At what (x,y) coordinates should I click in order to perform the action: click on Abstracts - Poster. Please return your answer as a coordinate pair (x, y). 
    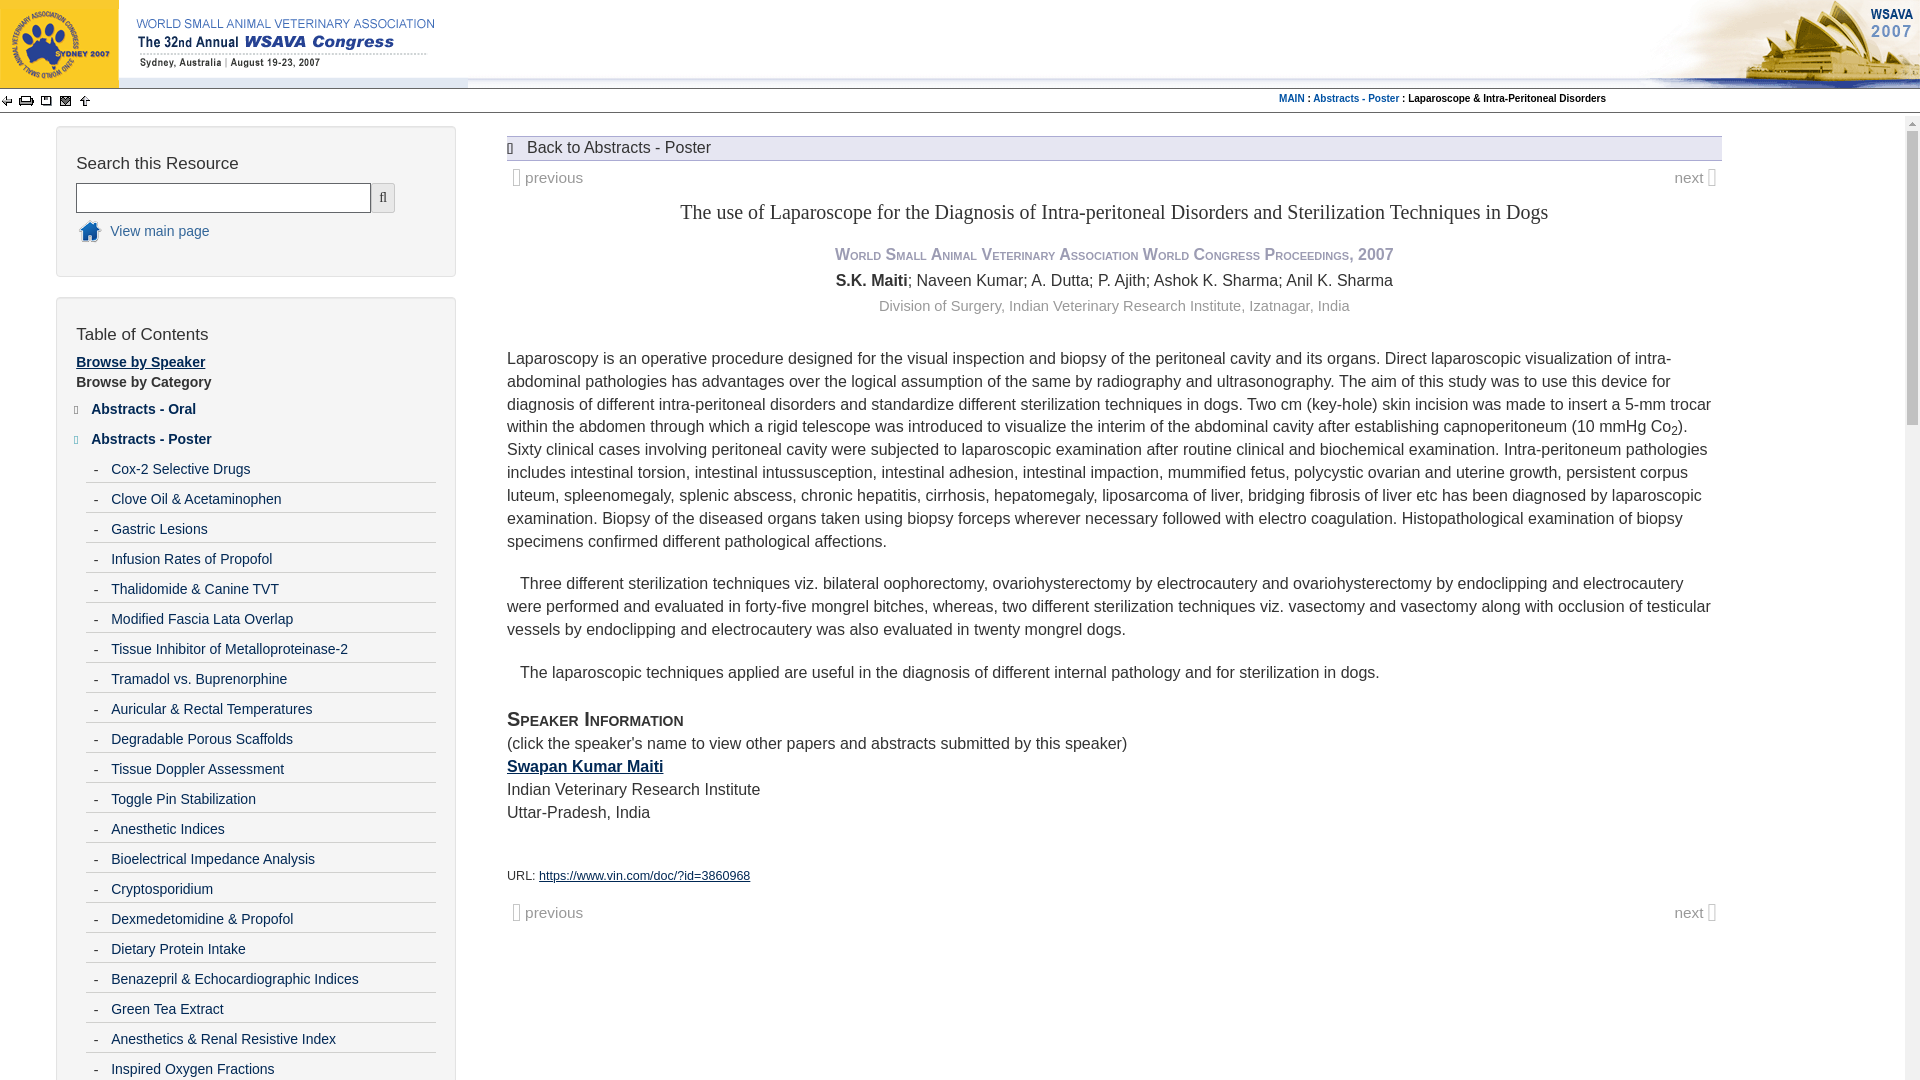
    Looking at the image, I should click on (262, 435).